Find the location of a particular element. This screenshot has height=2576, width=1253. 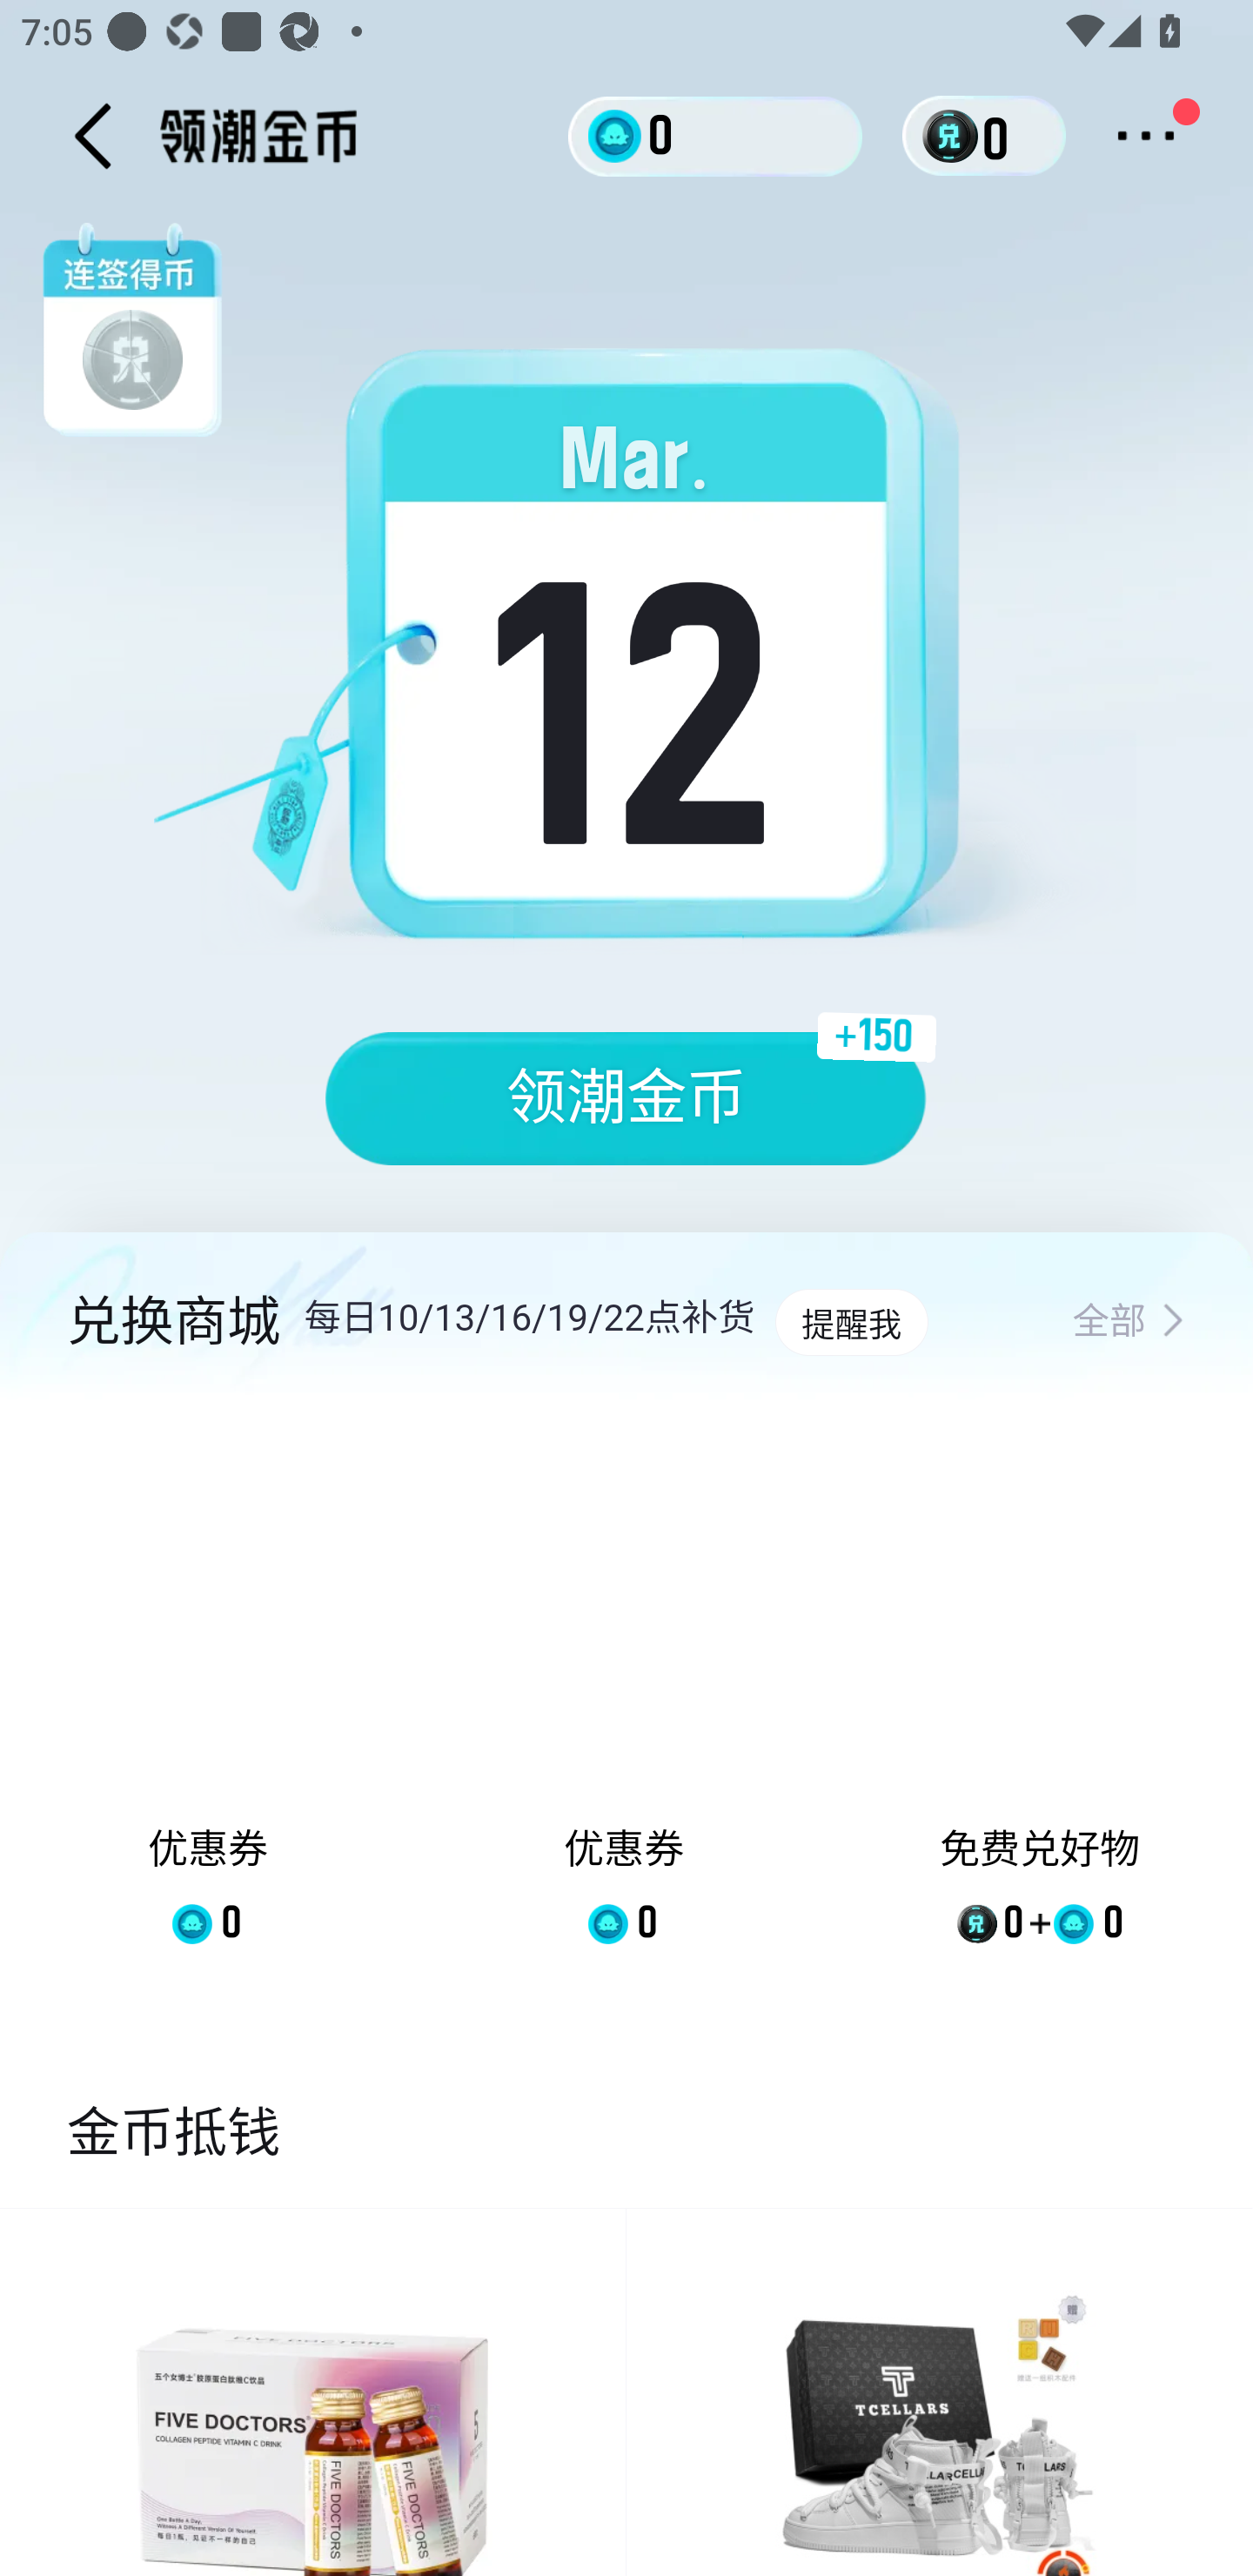

优惠券 0 is located at coordinates (209, 1695).